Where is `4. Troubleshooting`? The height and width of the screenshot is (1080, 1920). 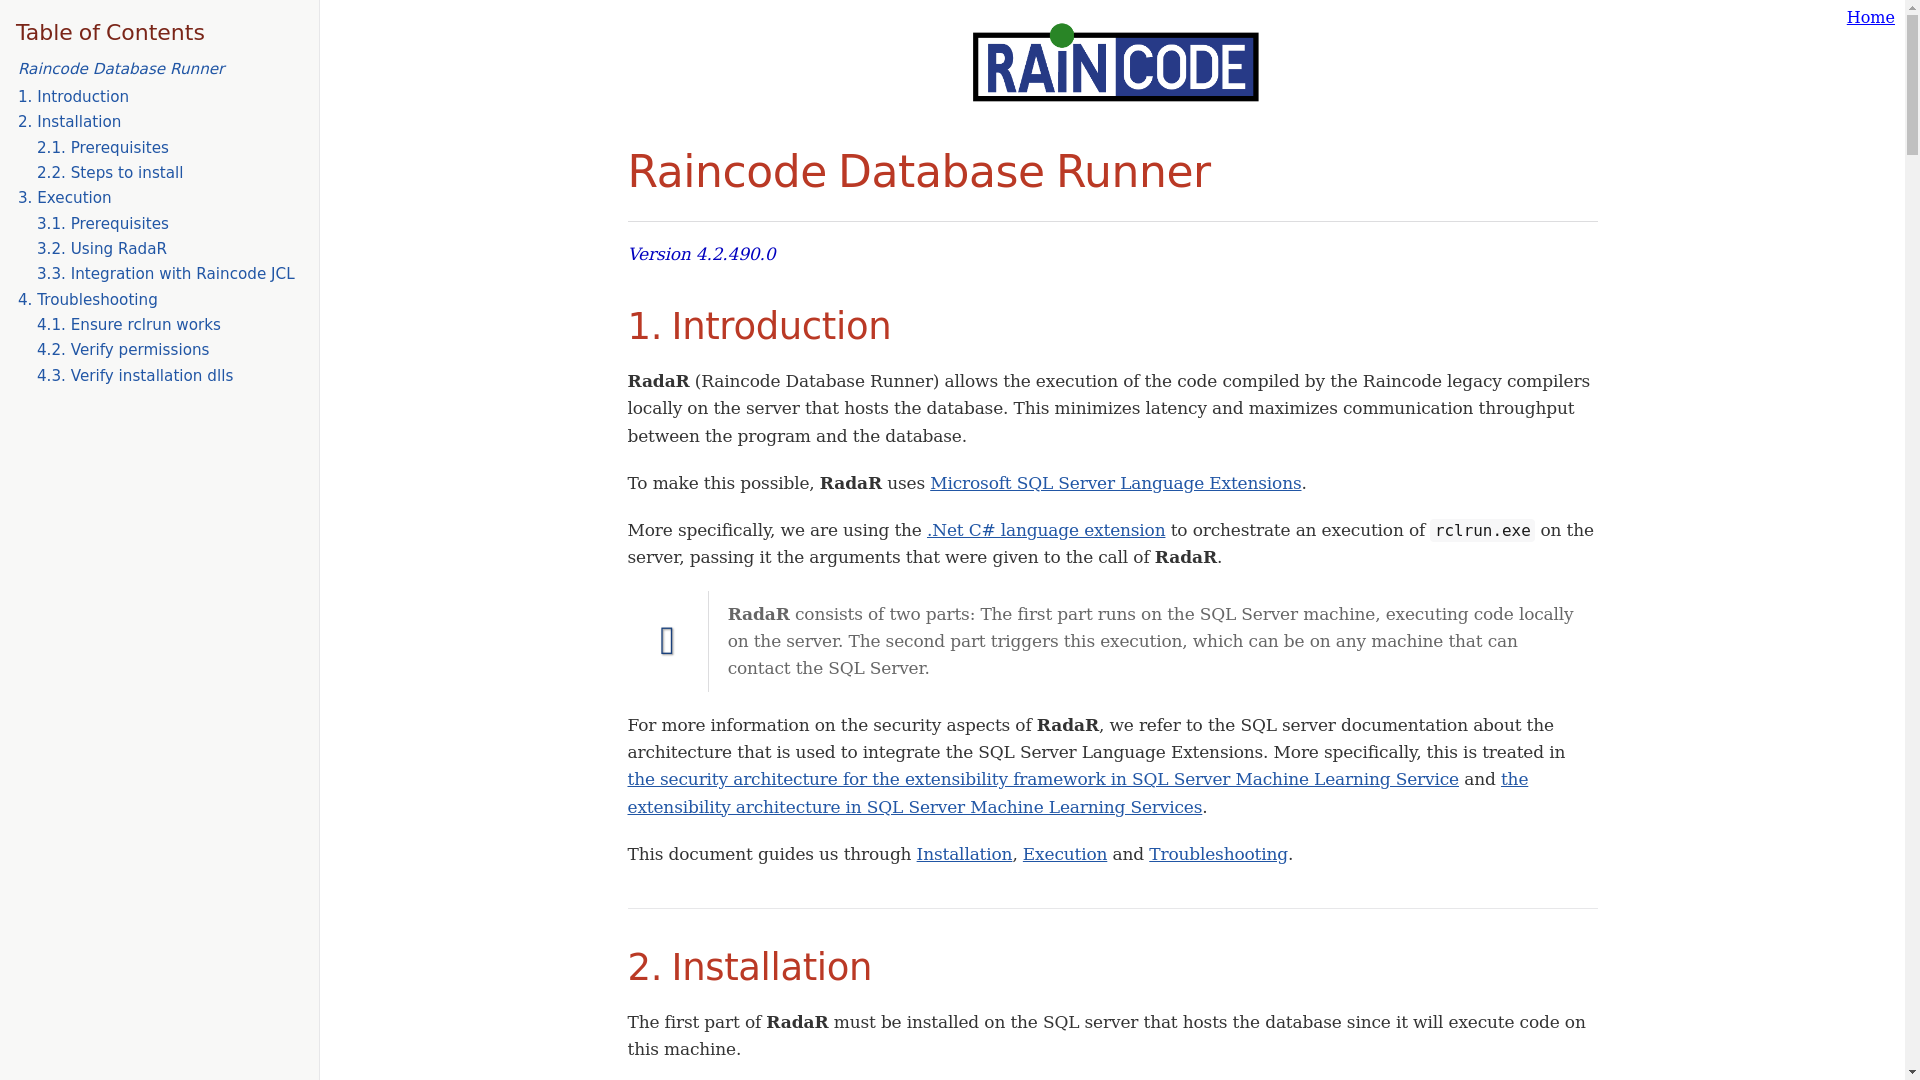 4. Troubleshooting is located at coordinates (87, 299).